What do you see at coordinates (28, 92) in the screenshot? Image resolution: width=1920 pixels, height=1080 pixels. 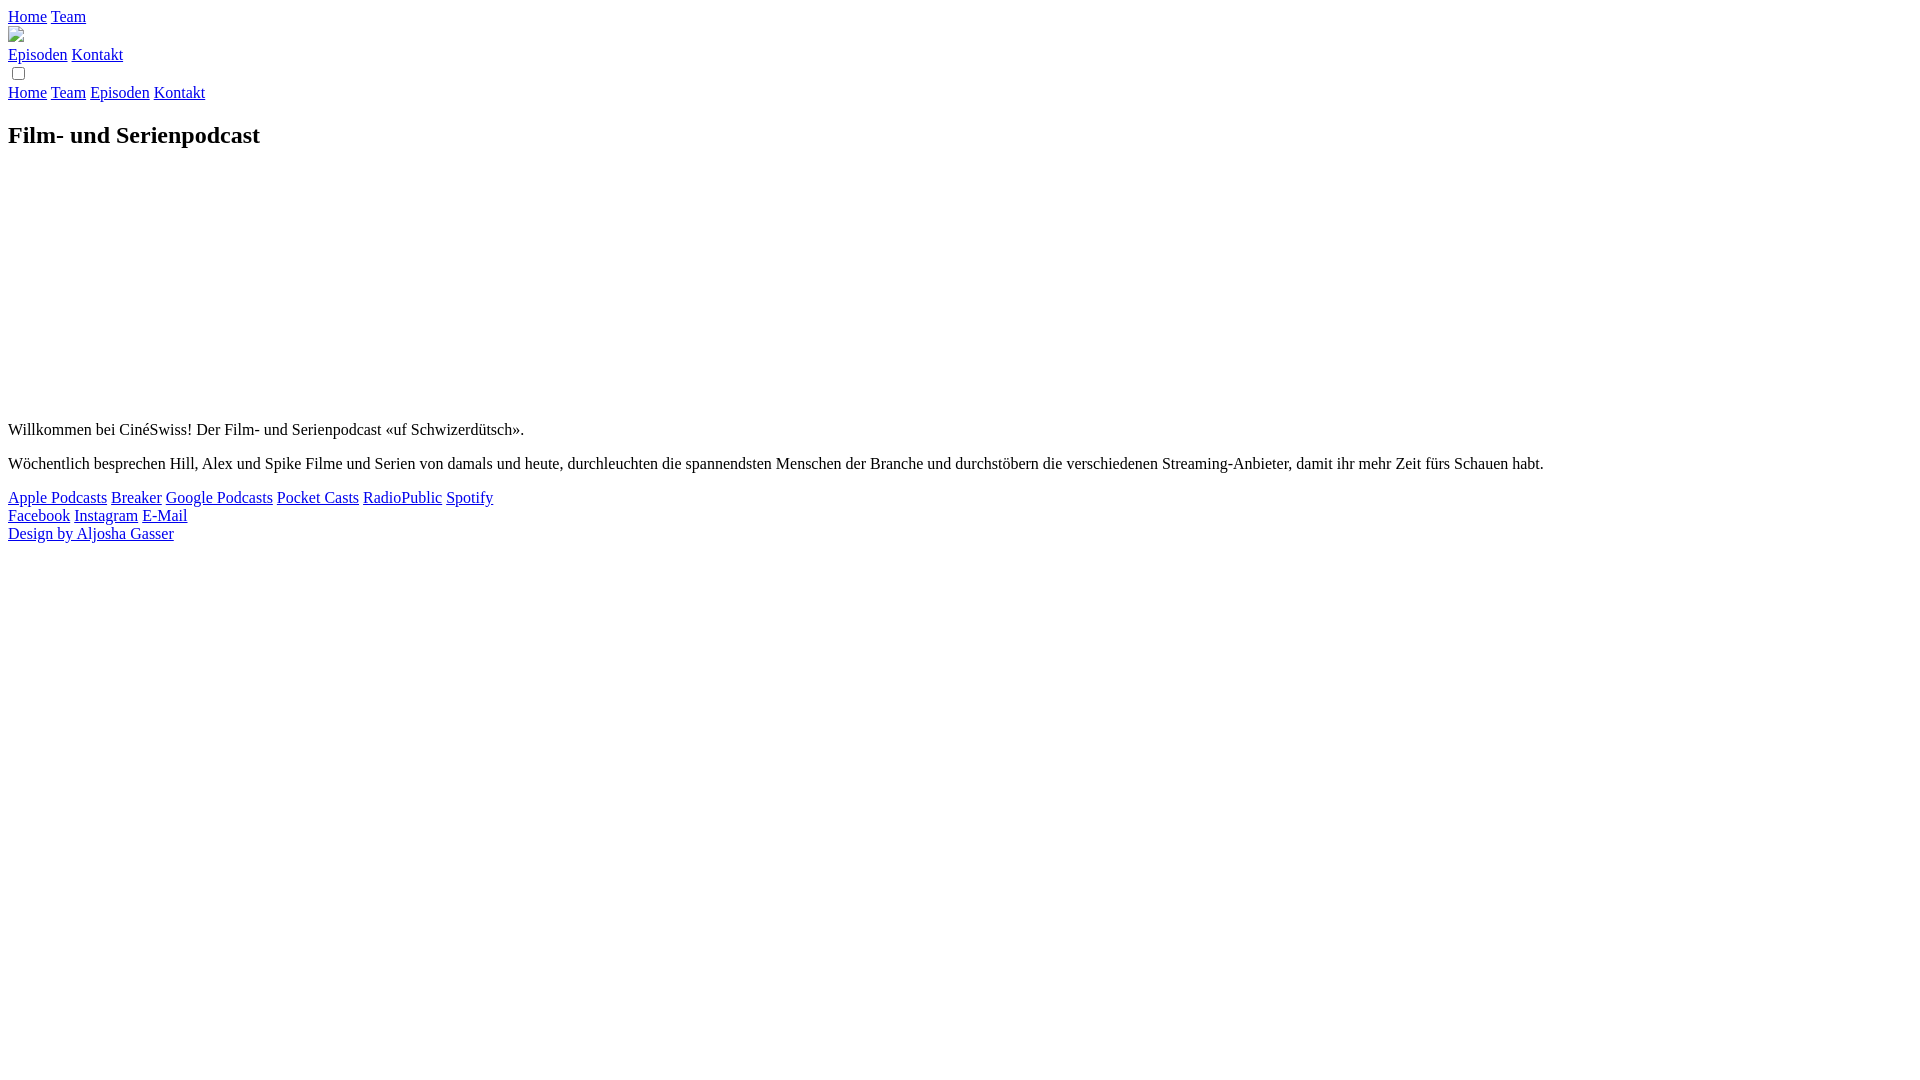 I see `Home` at bounding box center [28, 92].